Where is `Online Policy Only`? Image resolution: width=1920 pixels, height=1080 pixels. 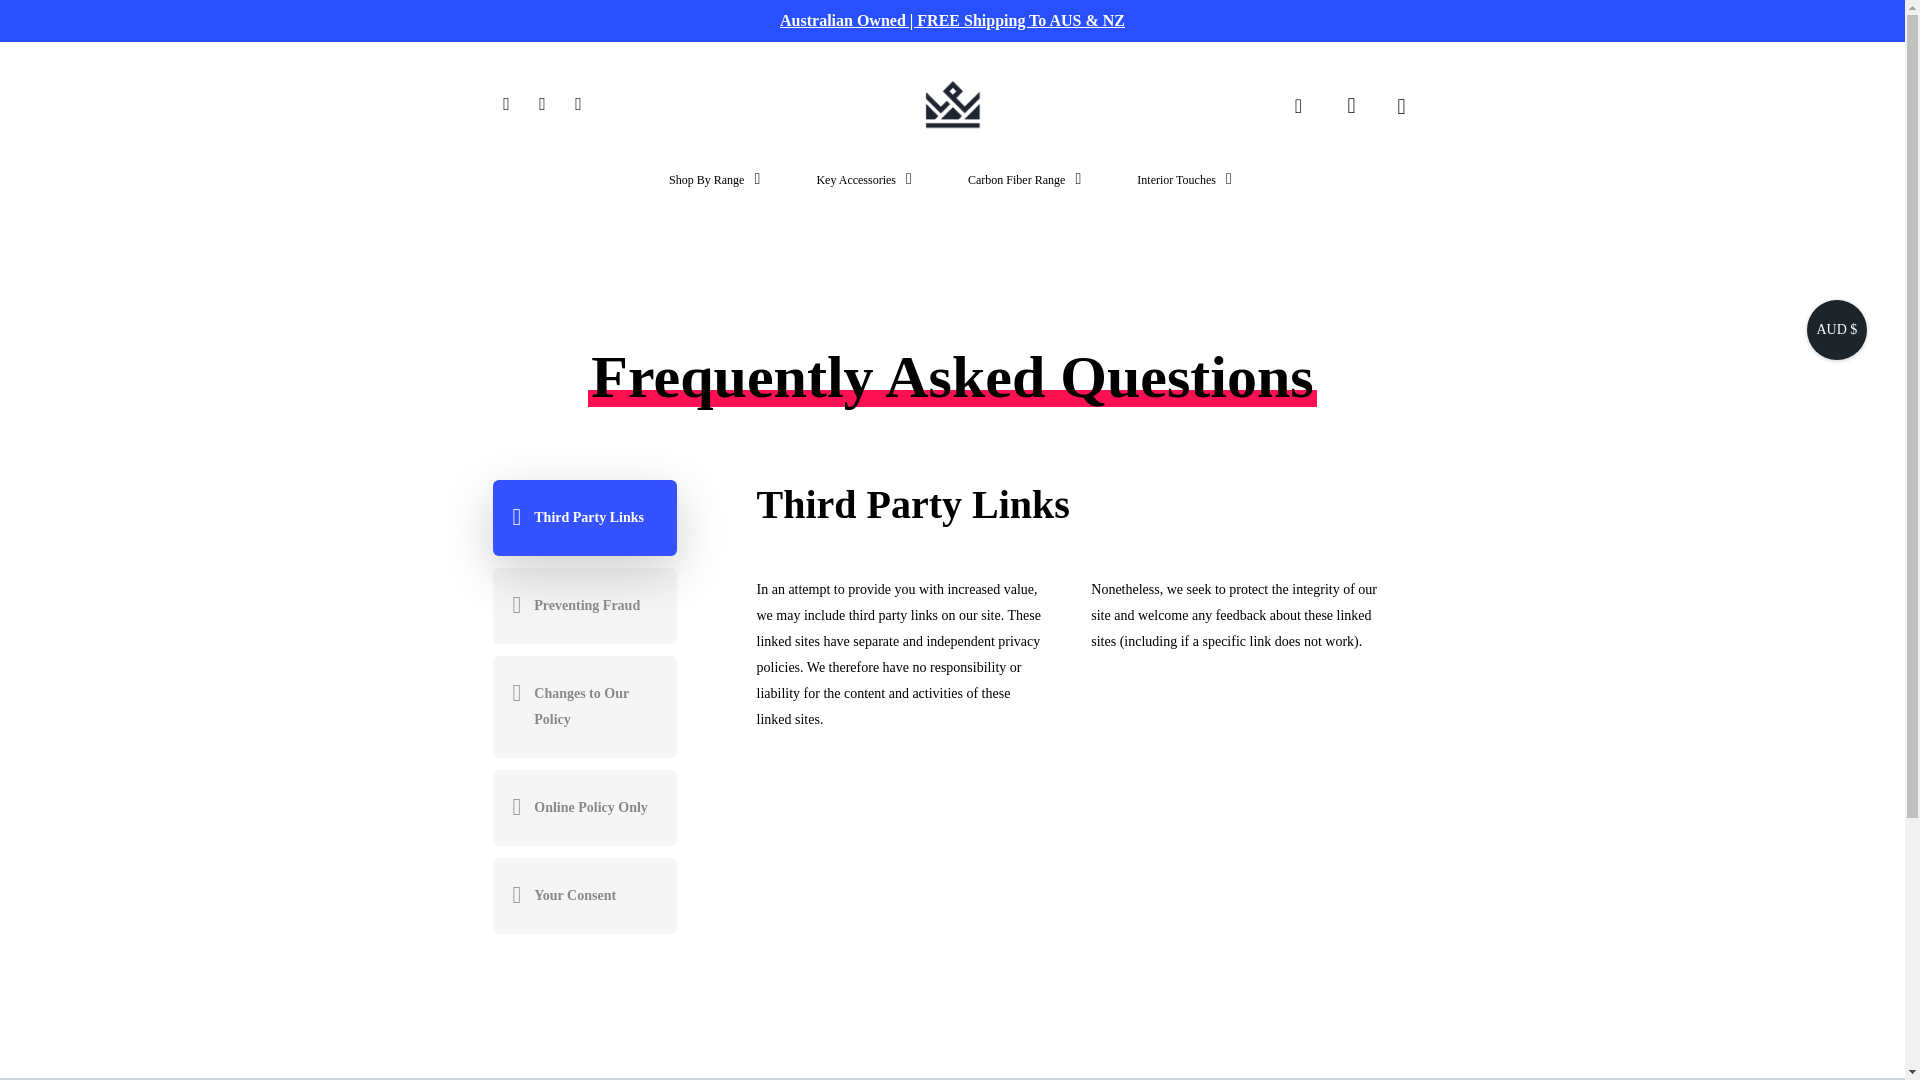
Online Policy Only is located at coordinates (583, 808).